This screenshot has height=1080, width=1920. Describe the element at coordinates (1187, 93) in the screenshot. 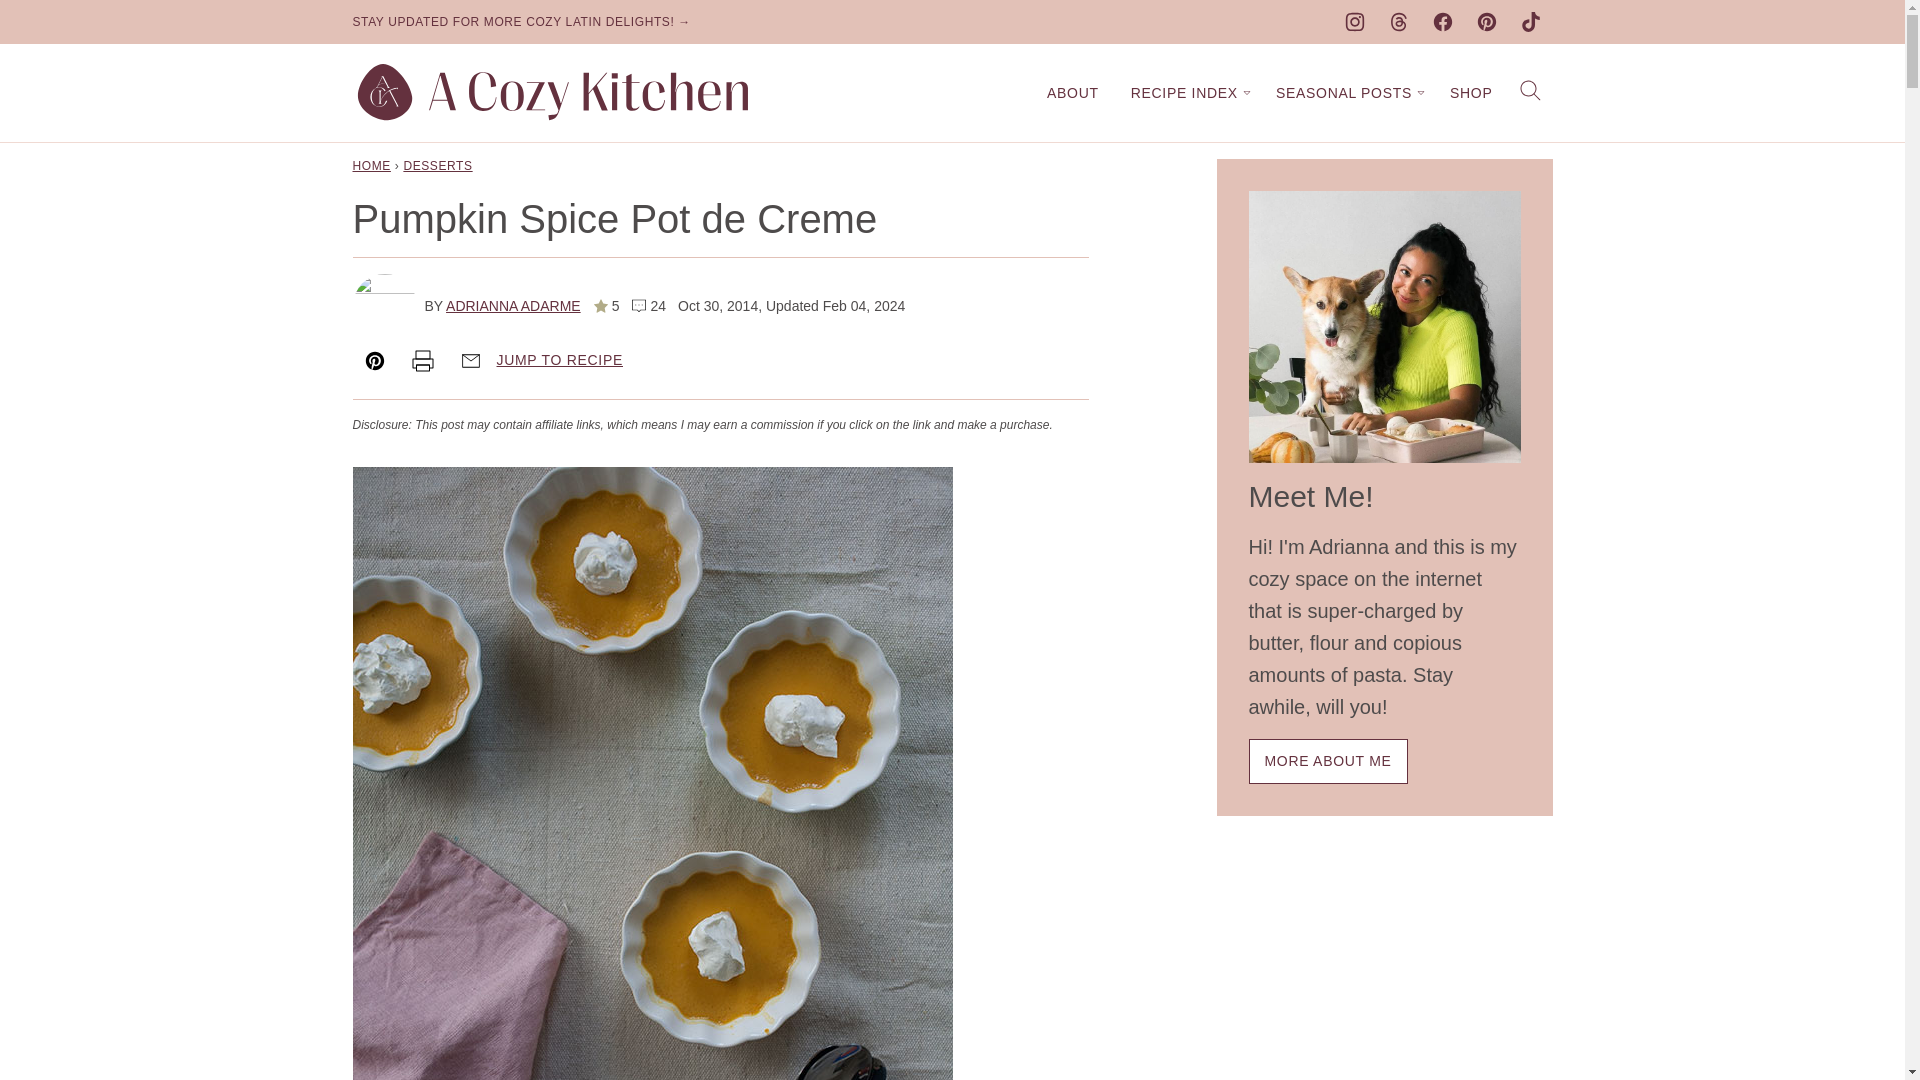

I see `RECIPE INDEX` at that location.